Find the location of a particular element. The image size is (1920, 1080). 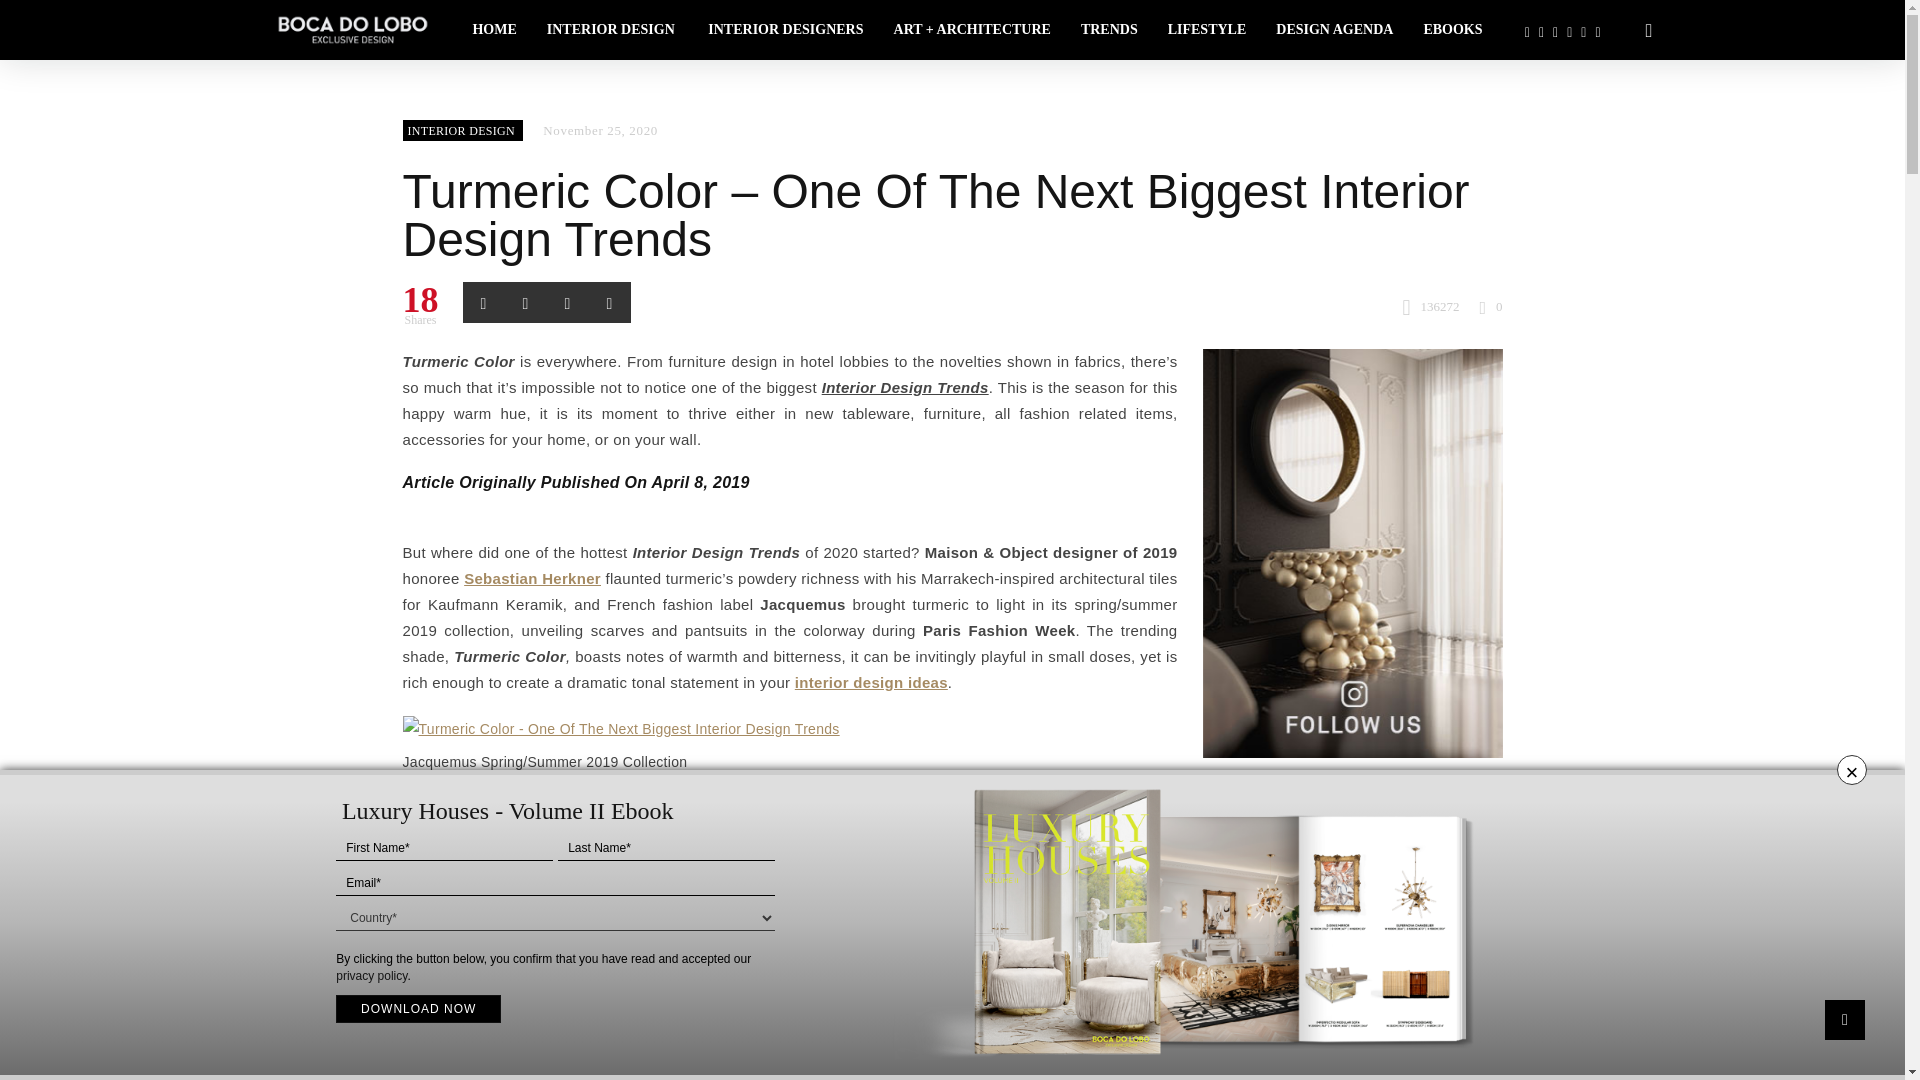

HOME is located at coordinates (494, 30).